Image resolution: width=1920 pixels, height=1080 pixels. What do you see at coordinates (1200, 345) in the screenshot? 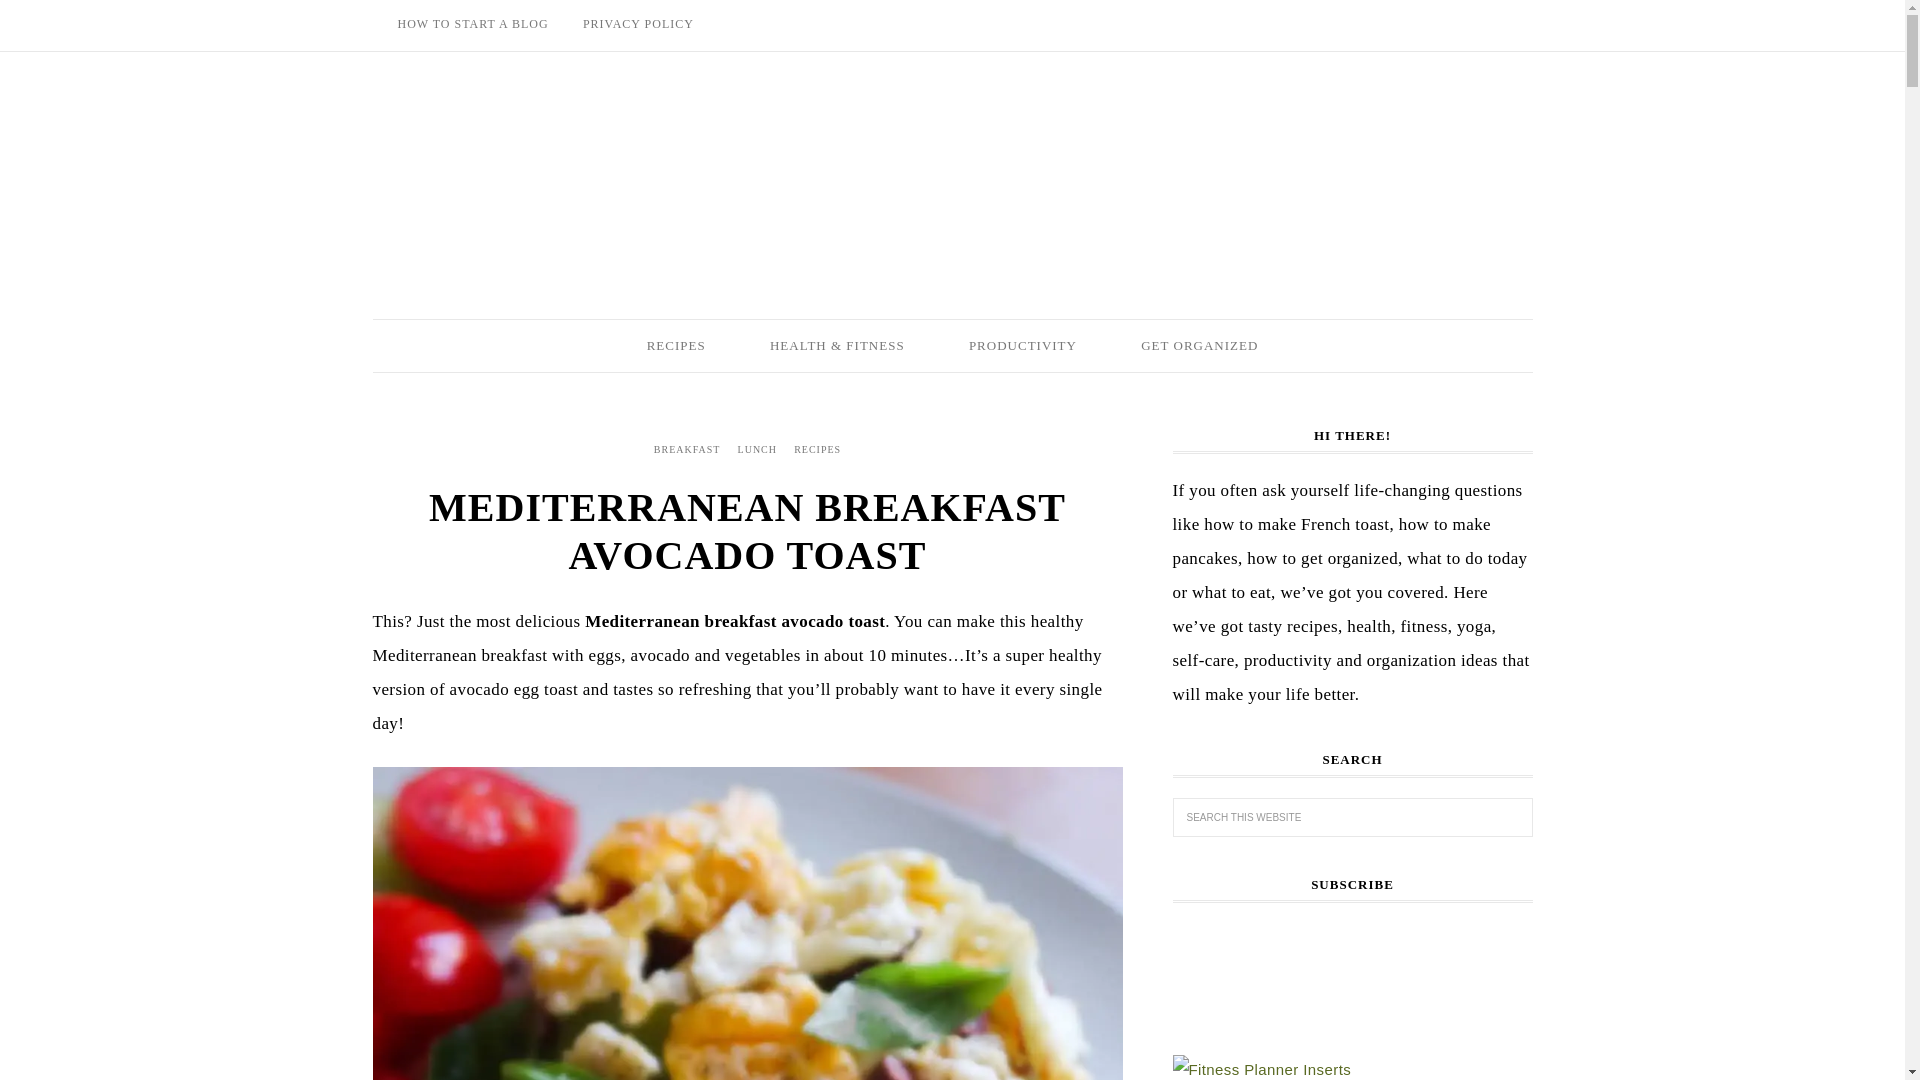
I see `GET ORGANIZED` at bounding box center [1200, 345].